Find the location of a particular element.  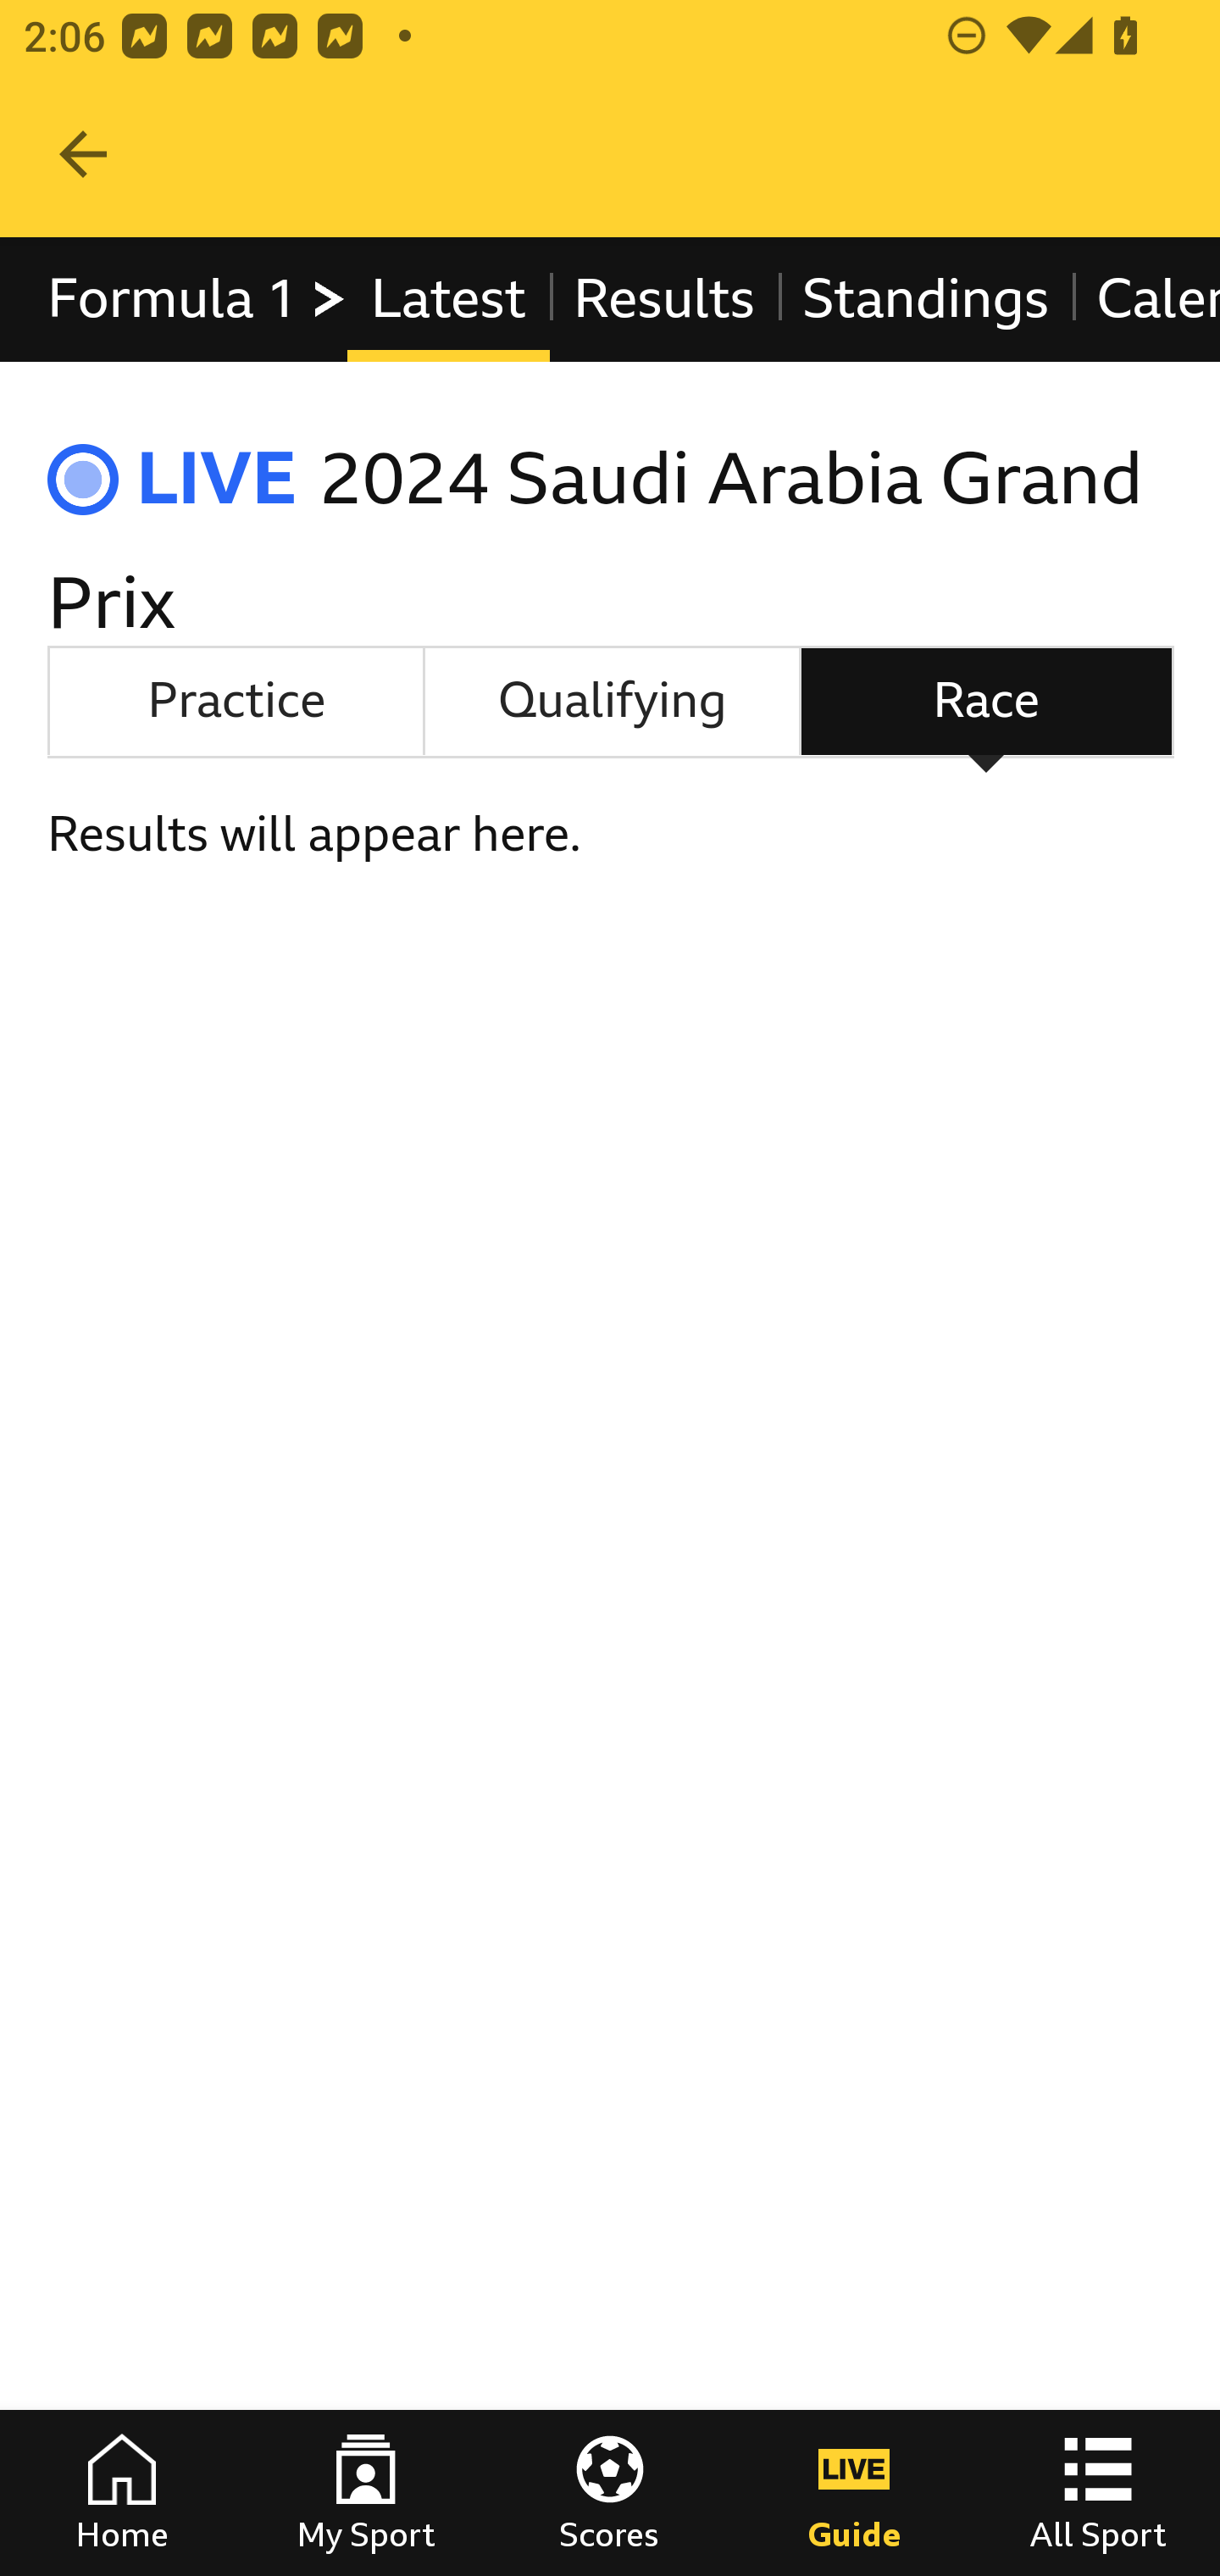

Race is located at coordinates (986, 700).